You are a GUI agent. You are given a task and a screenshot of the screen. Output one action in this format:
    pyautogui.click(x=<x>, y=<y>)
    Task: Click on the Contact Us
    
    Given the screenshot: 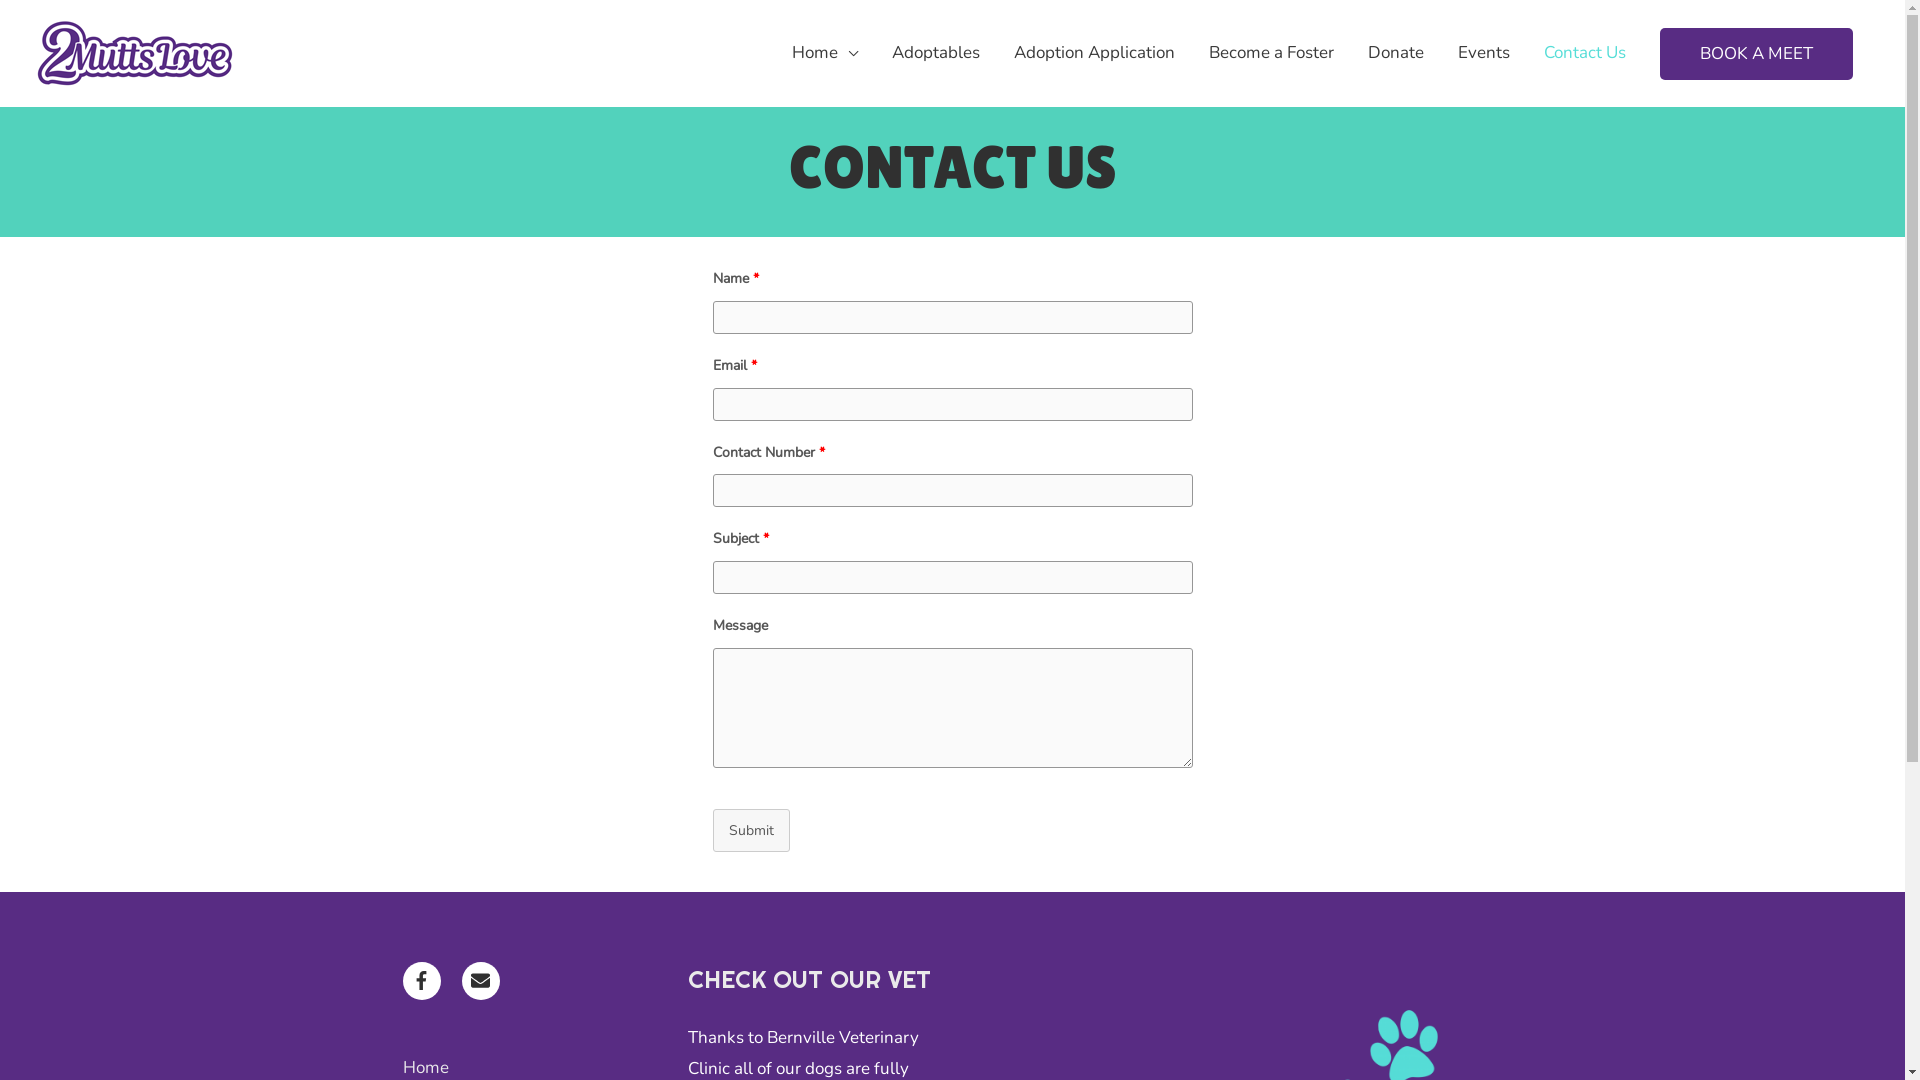 What is the action you would take?
    pyautogui.click(x=1585, y=53)
    